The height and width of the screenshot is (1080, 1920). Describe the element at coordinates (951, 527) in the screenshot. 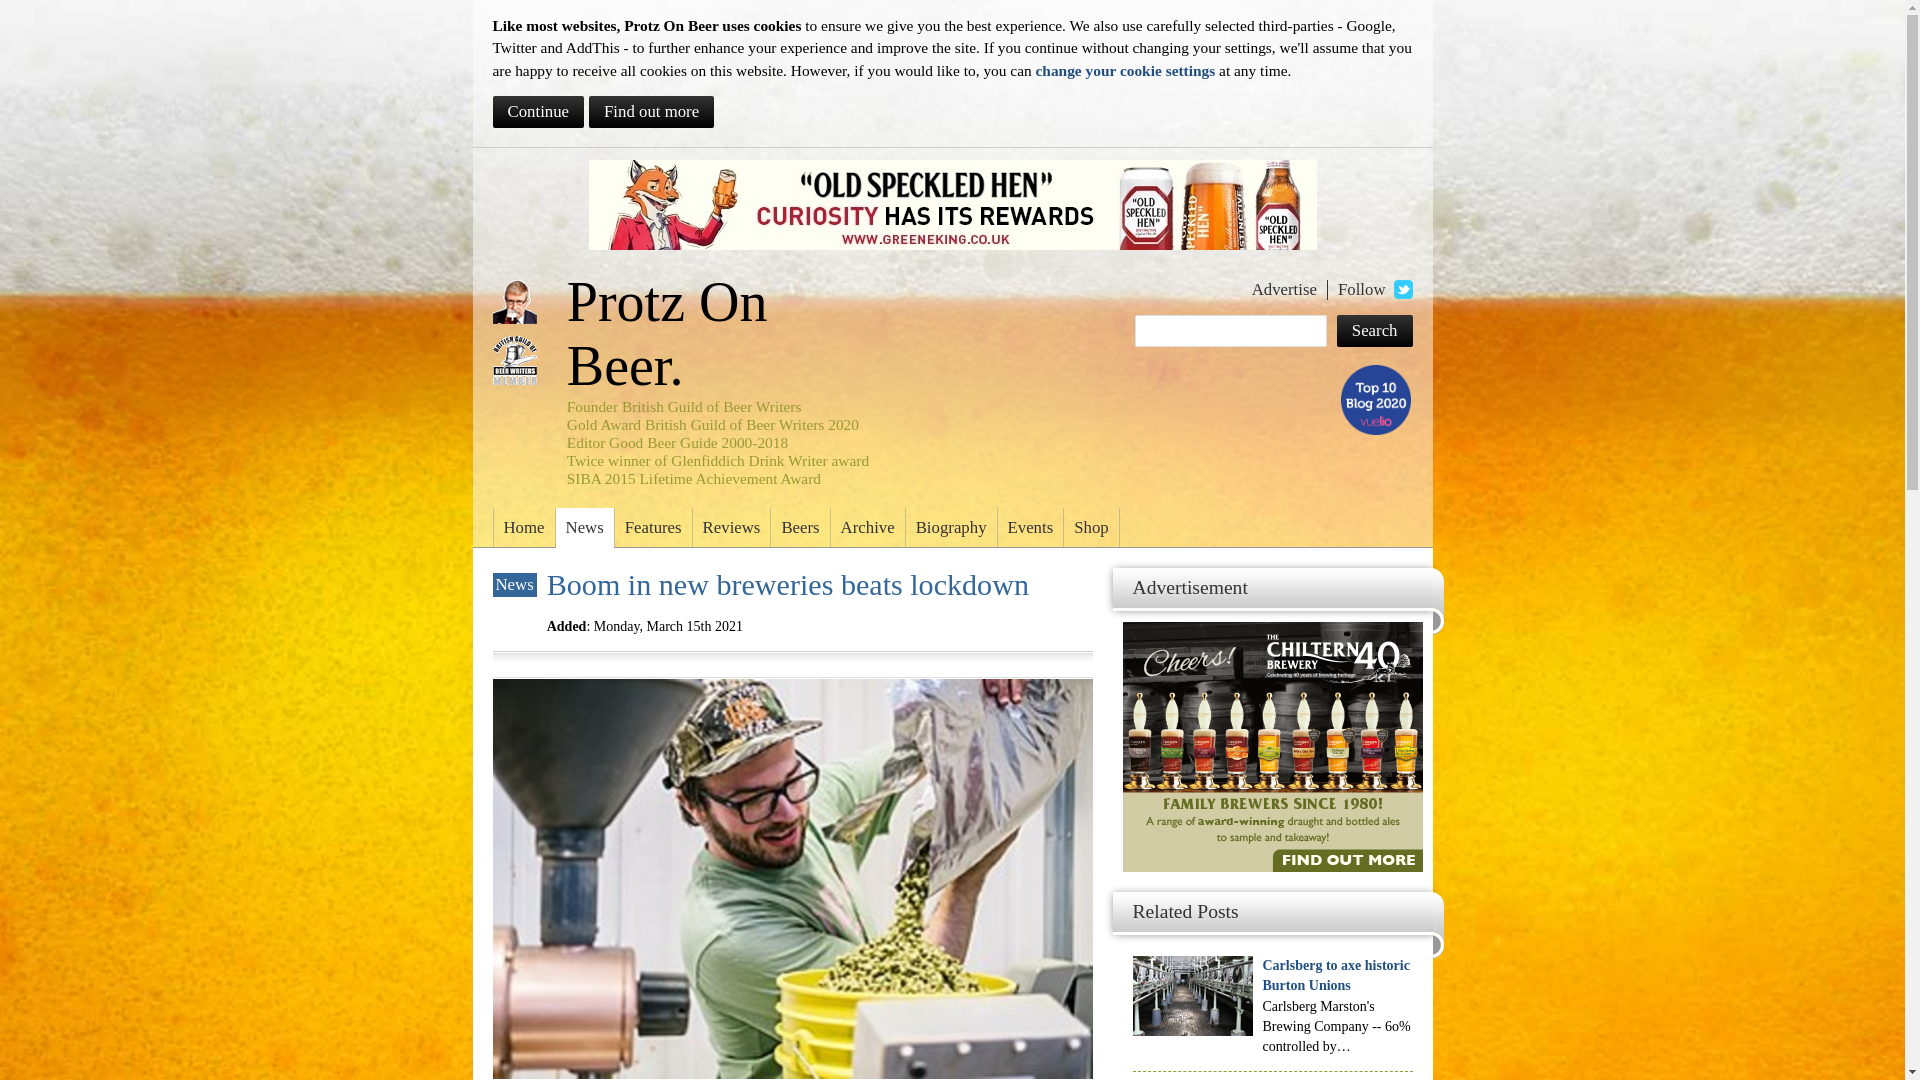

I see `Biography` at that location.